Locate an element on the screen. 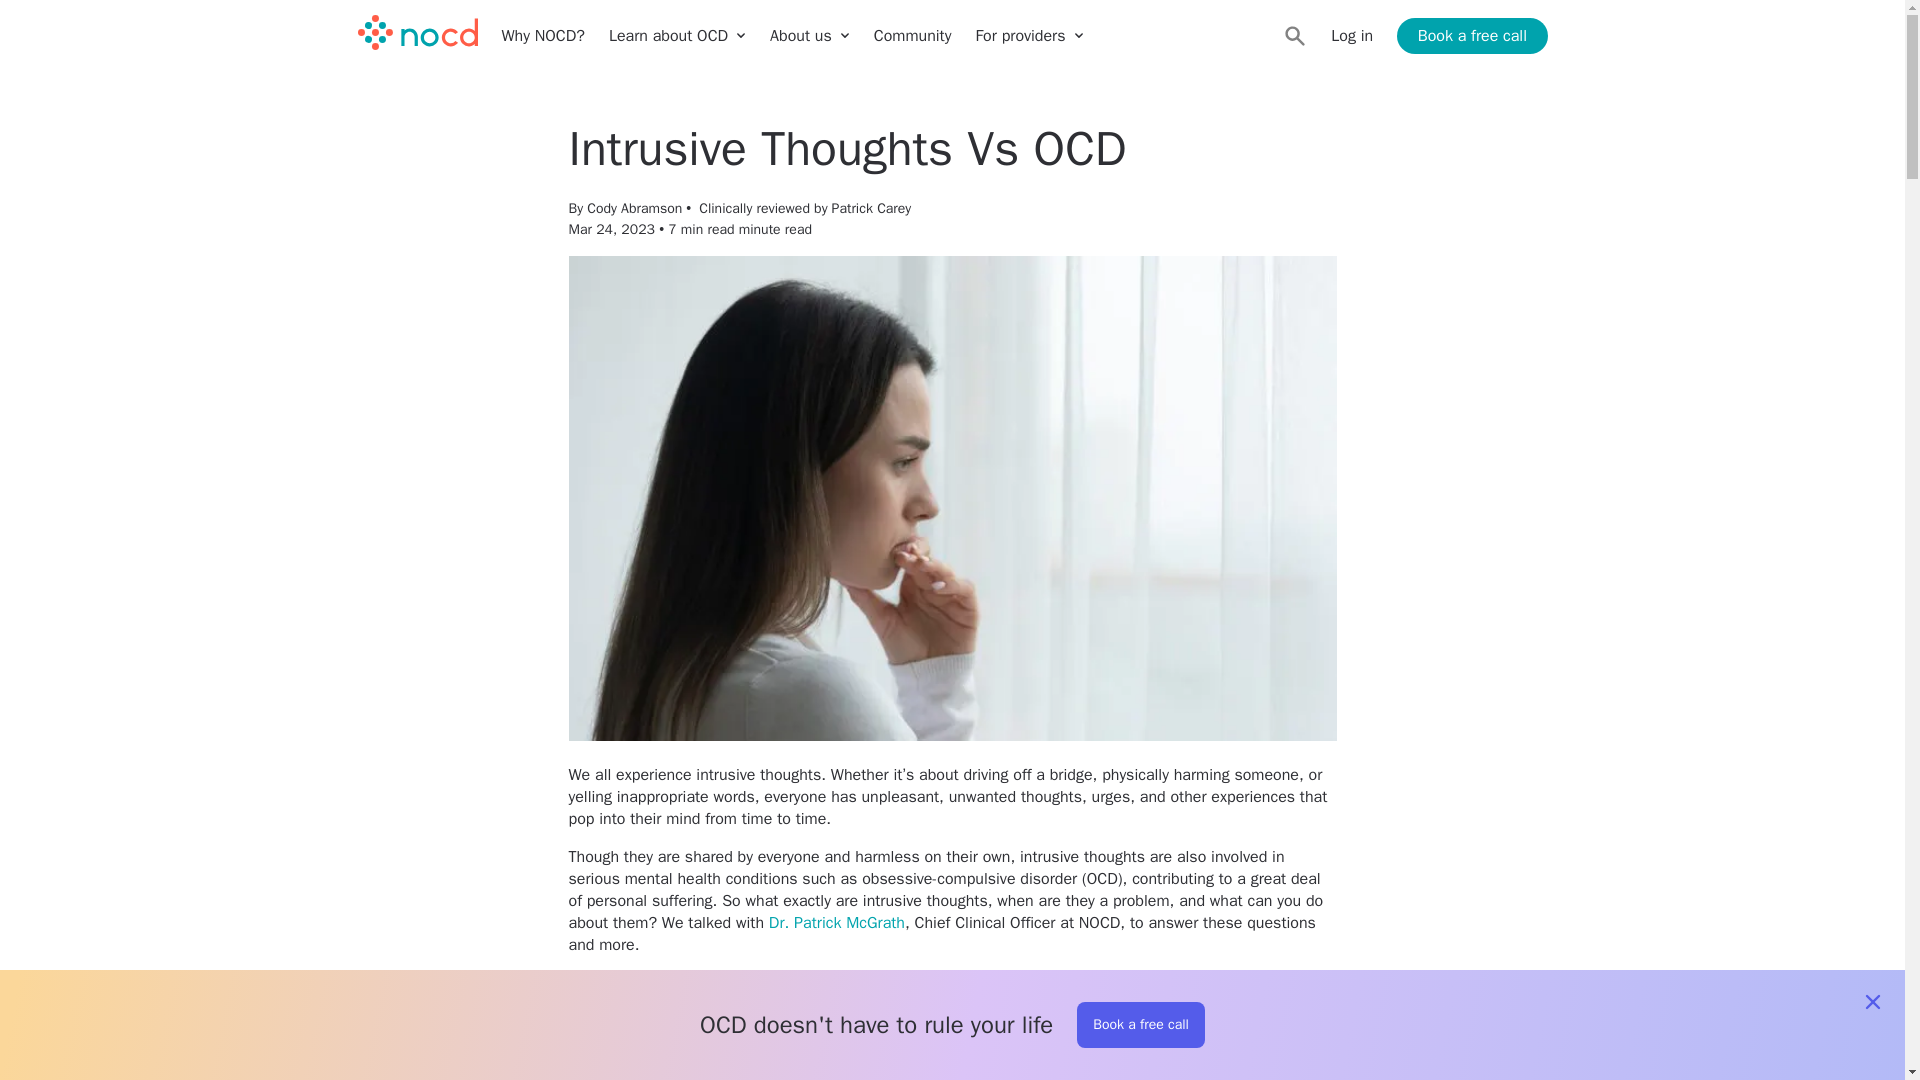  What Are Intrusive Thoughts? is located at coordinates (716, 1072).